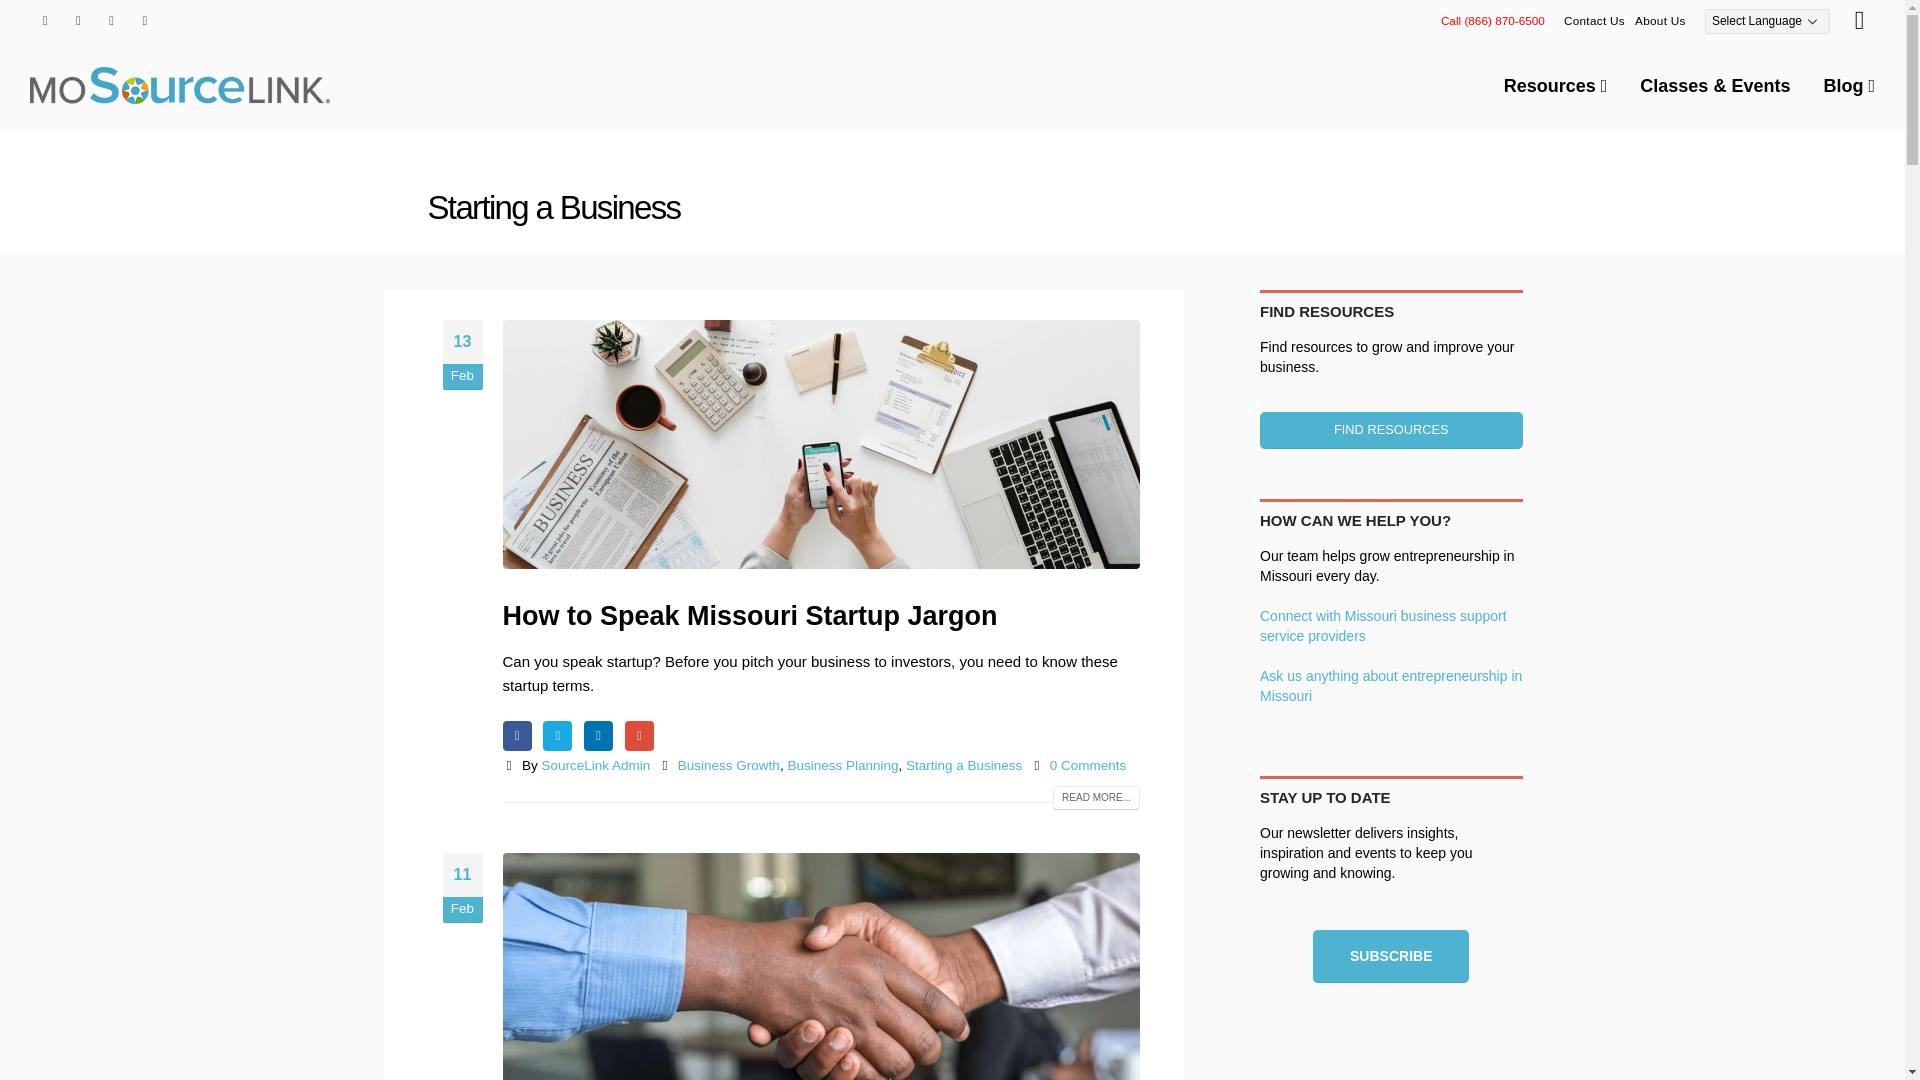  What do you see at coordinates (1594, 20) in the screenshot?
I see `Contact Us` at bounding box center [1594, 20].